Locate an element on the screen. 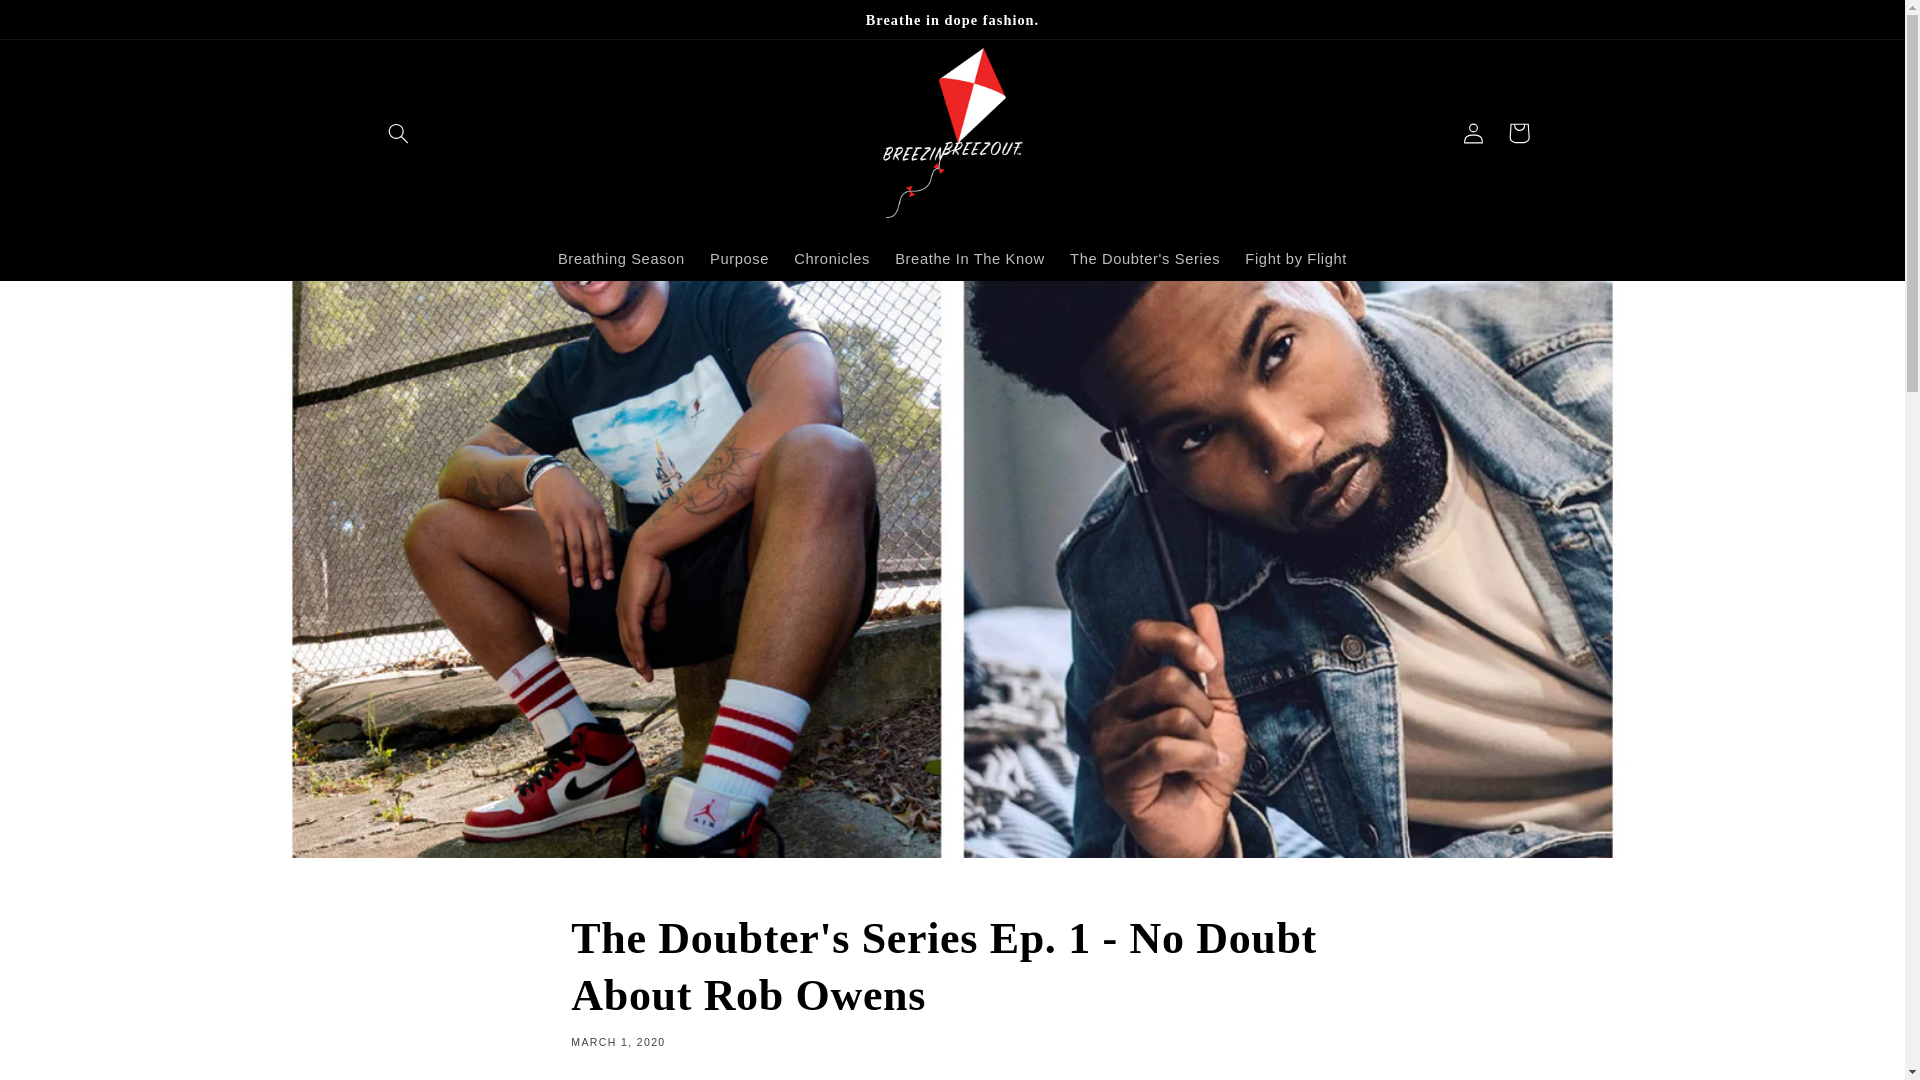 This screenshot has height=1080, width=1920. Purpose is located at coordinates (738, 258).